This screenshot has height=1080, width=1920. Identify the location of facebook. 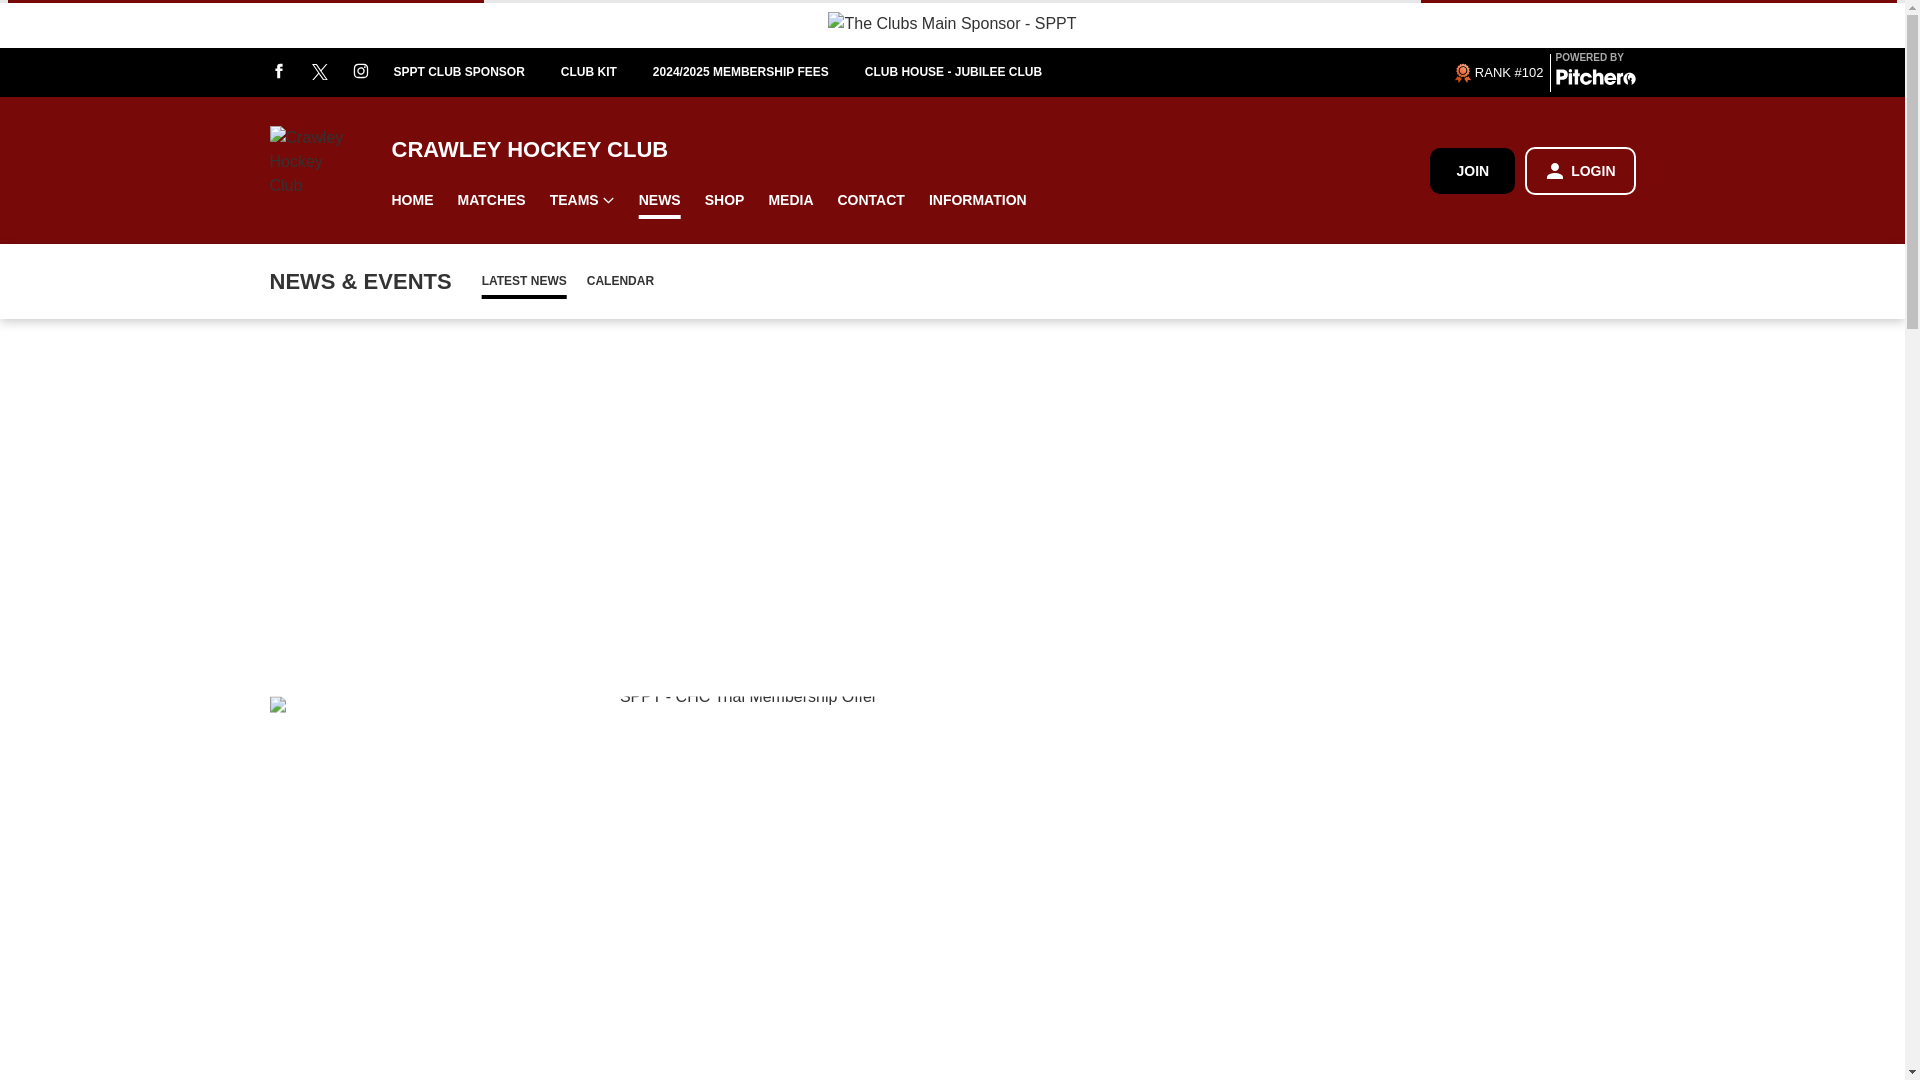
(279, 72).